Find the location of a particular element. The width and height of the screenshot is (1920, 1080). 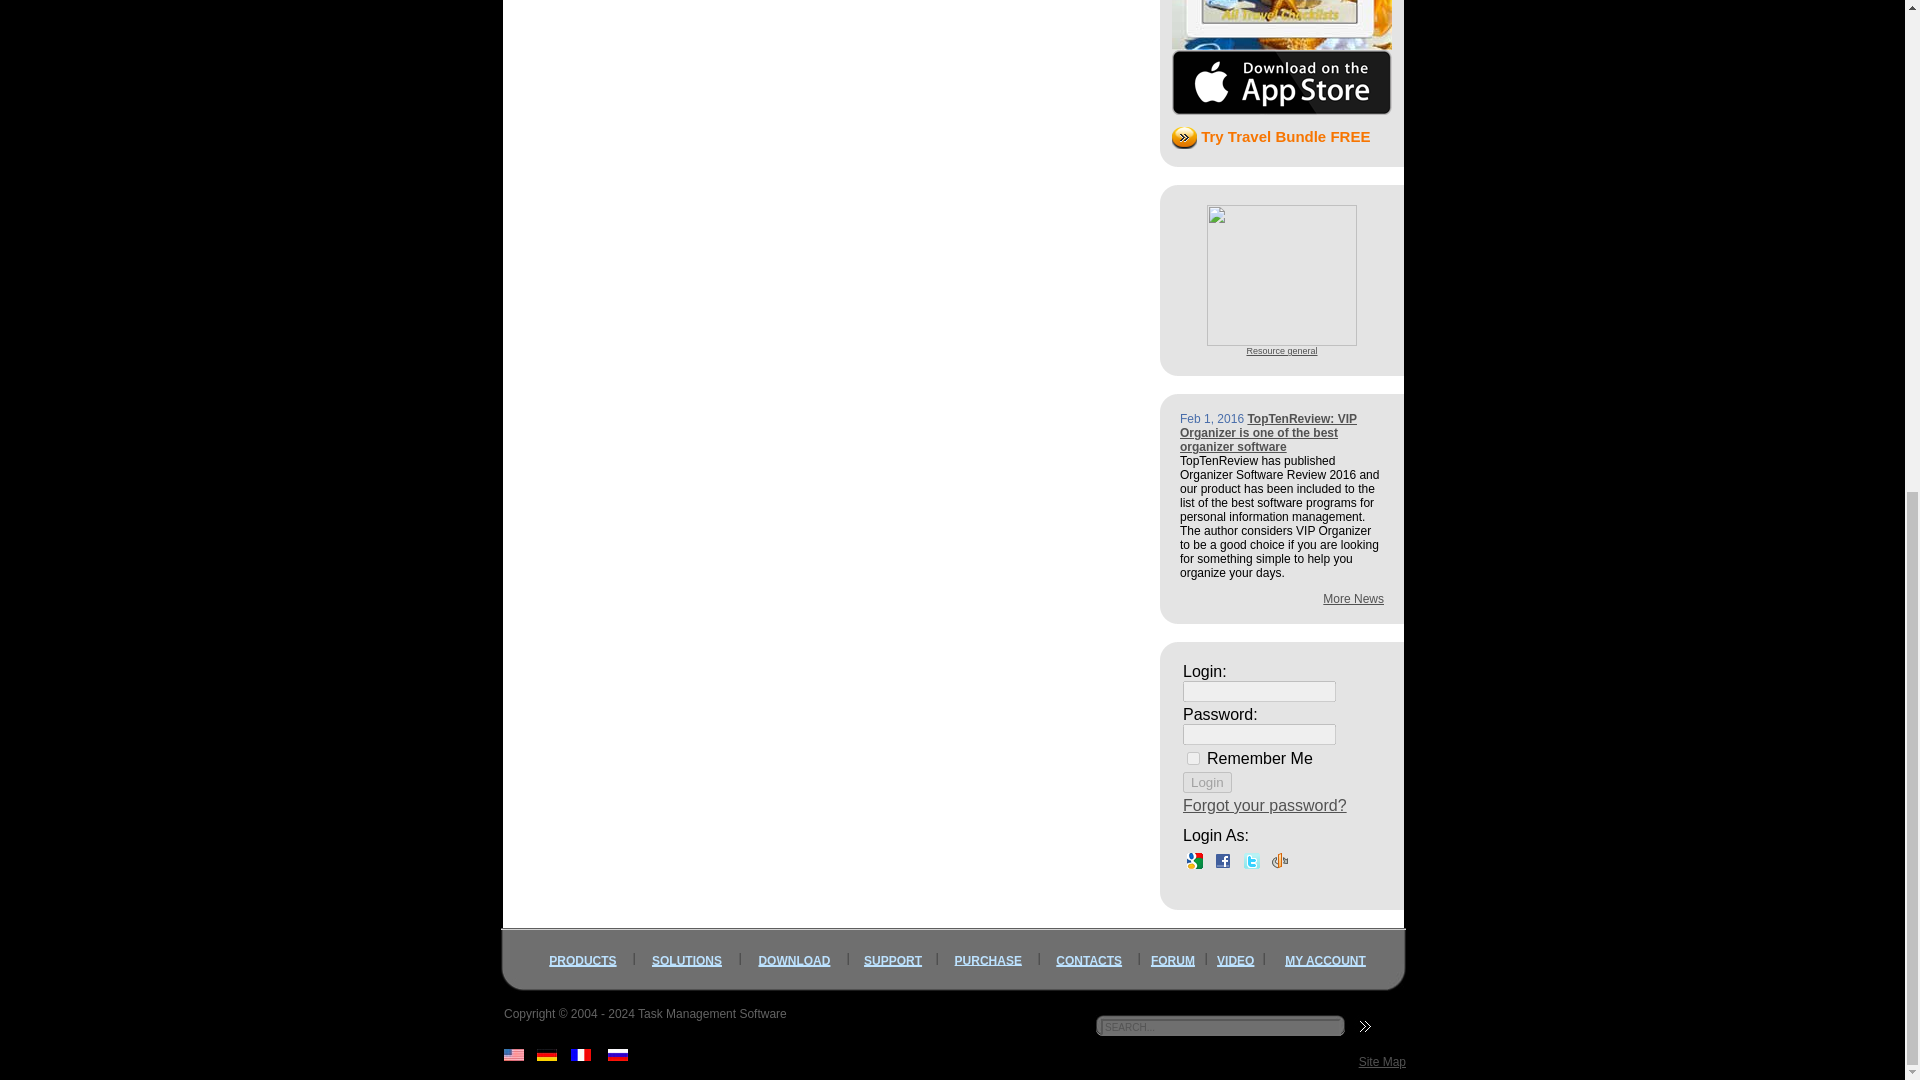

1 is located at coordinates (1282, 340).